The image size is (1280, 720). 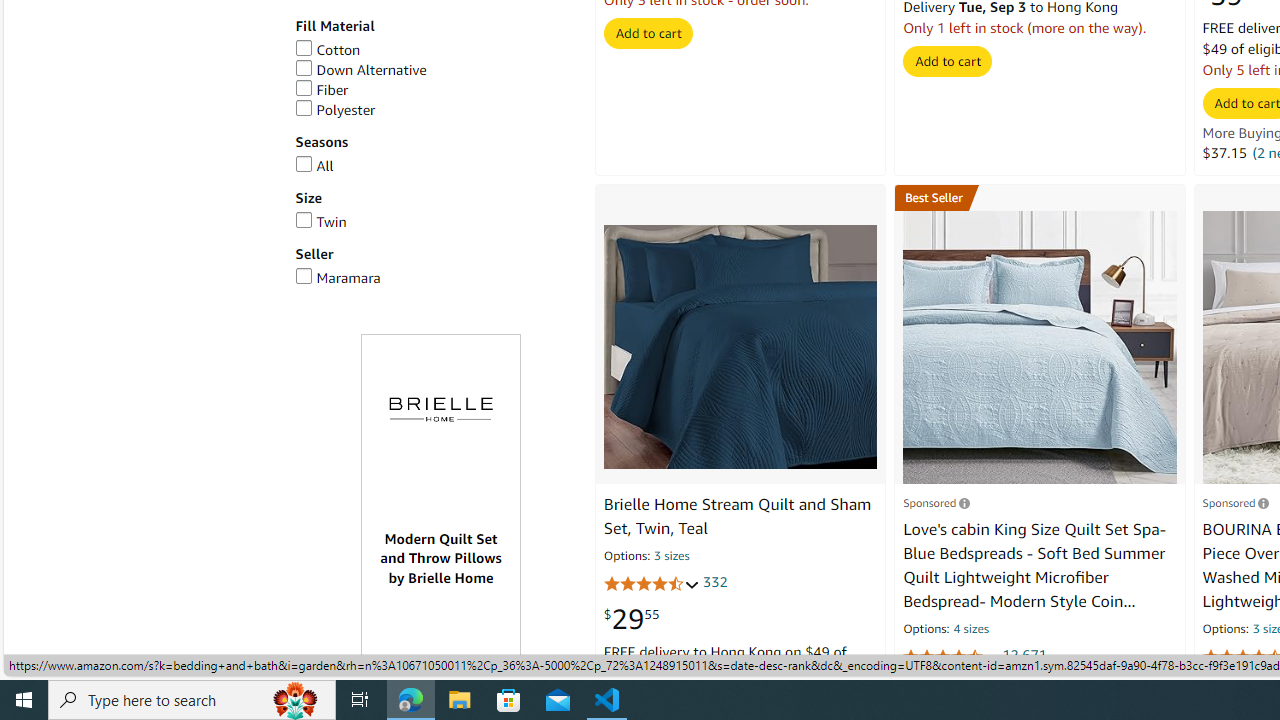 I want to click on Maramara, so click(x=434, y=278).